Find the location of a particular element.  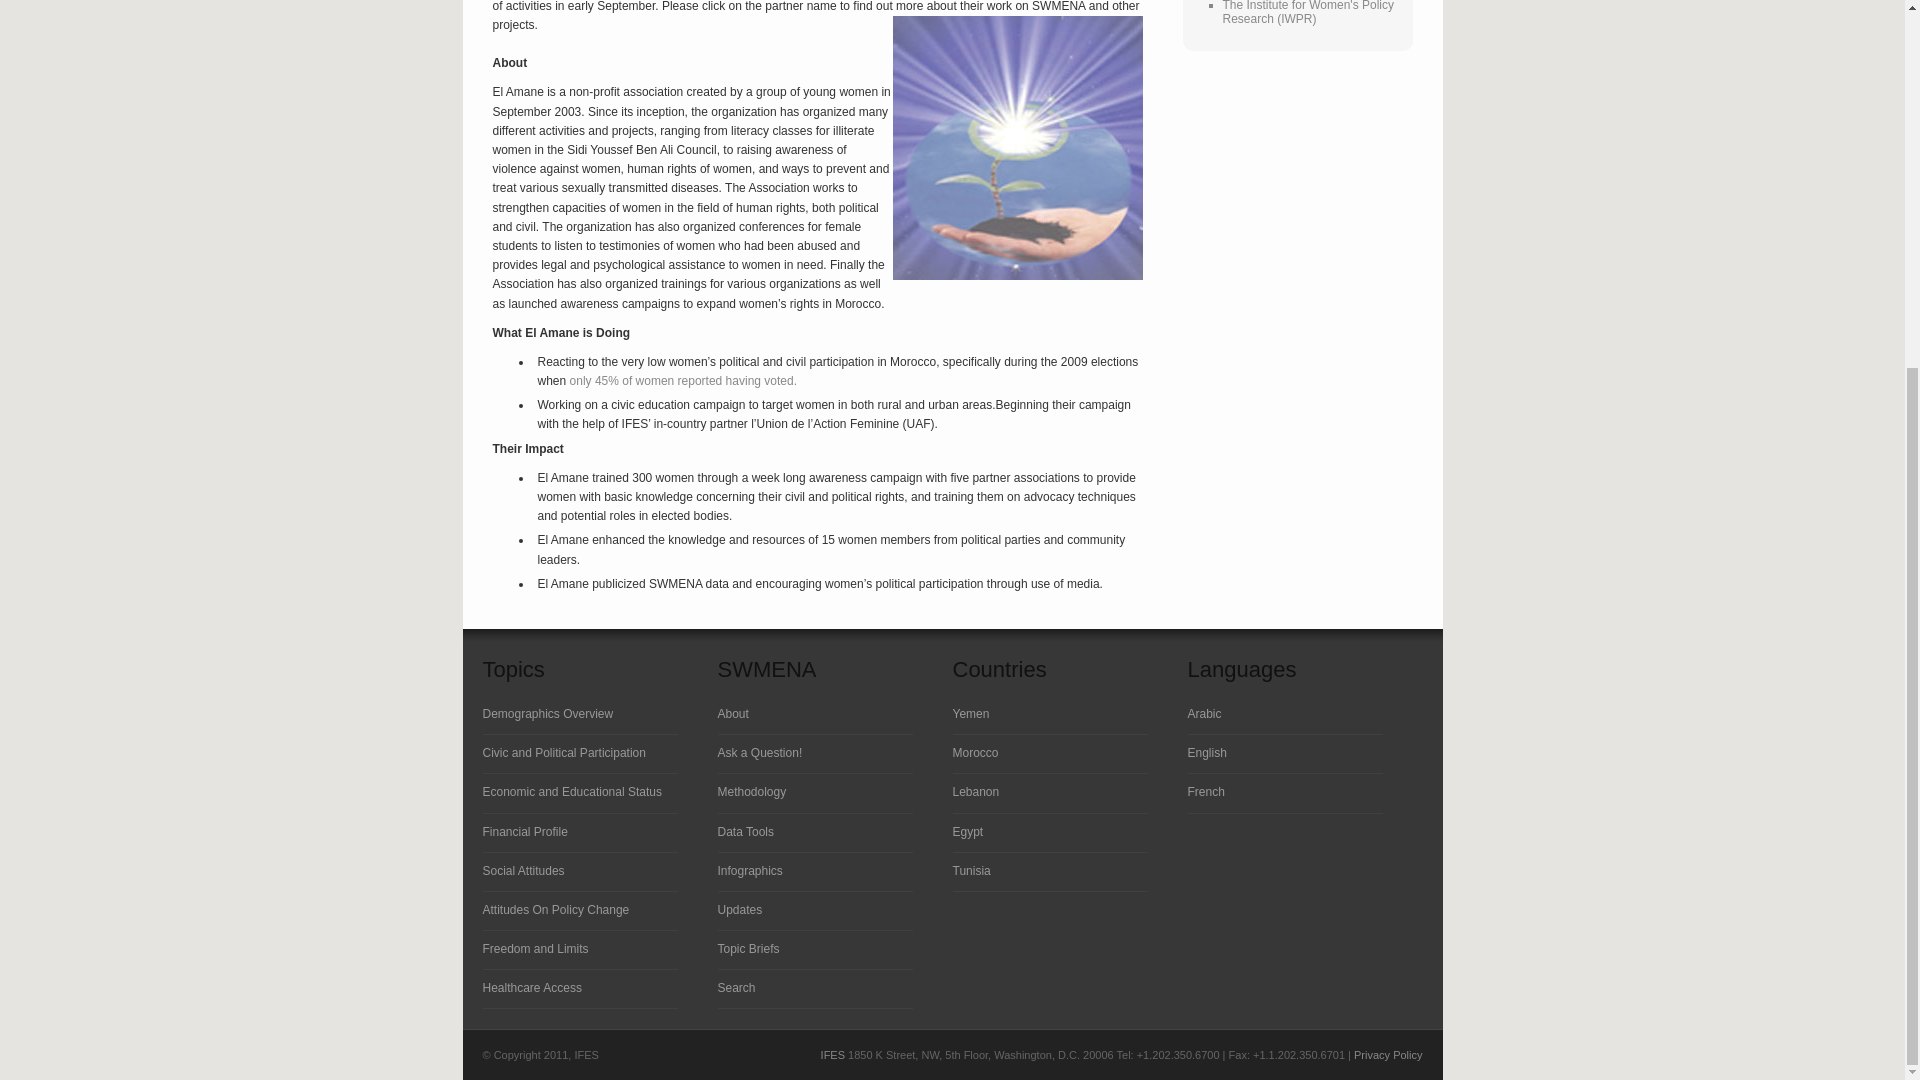

Data Tools is located at coordinates (746, 831).